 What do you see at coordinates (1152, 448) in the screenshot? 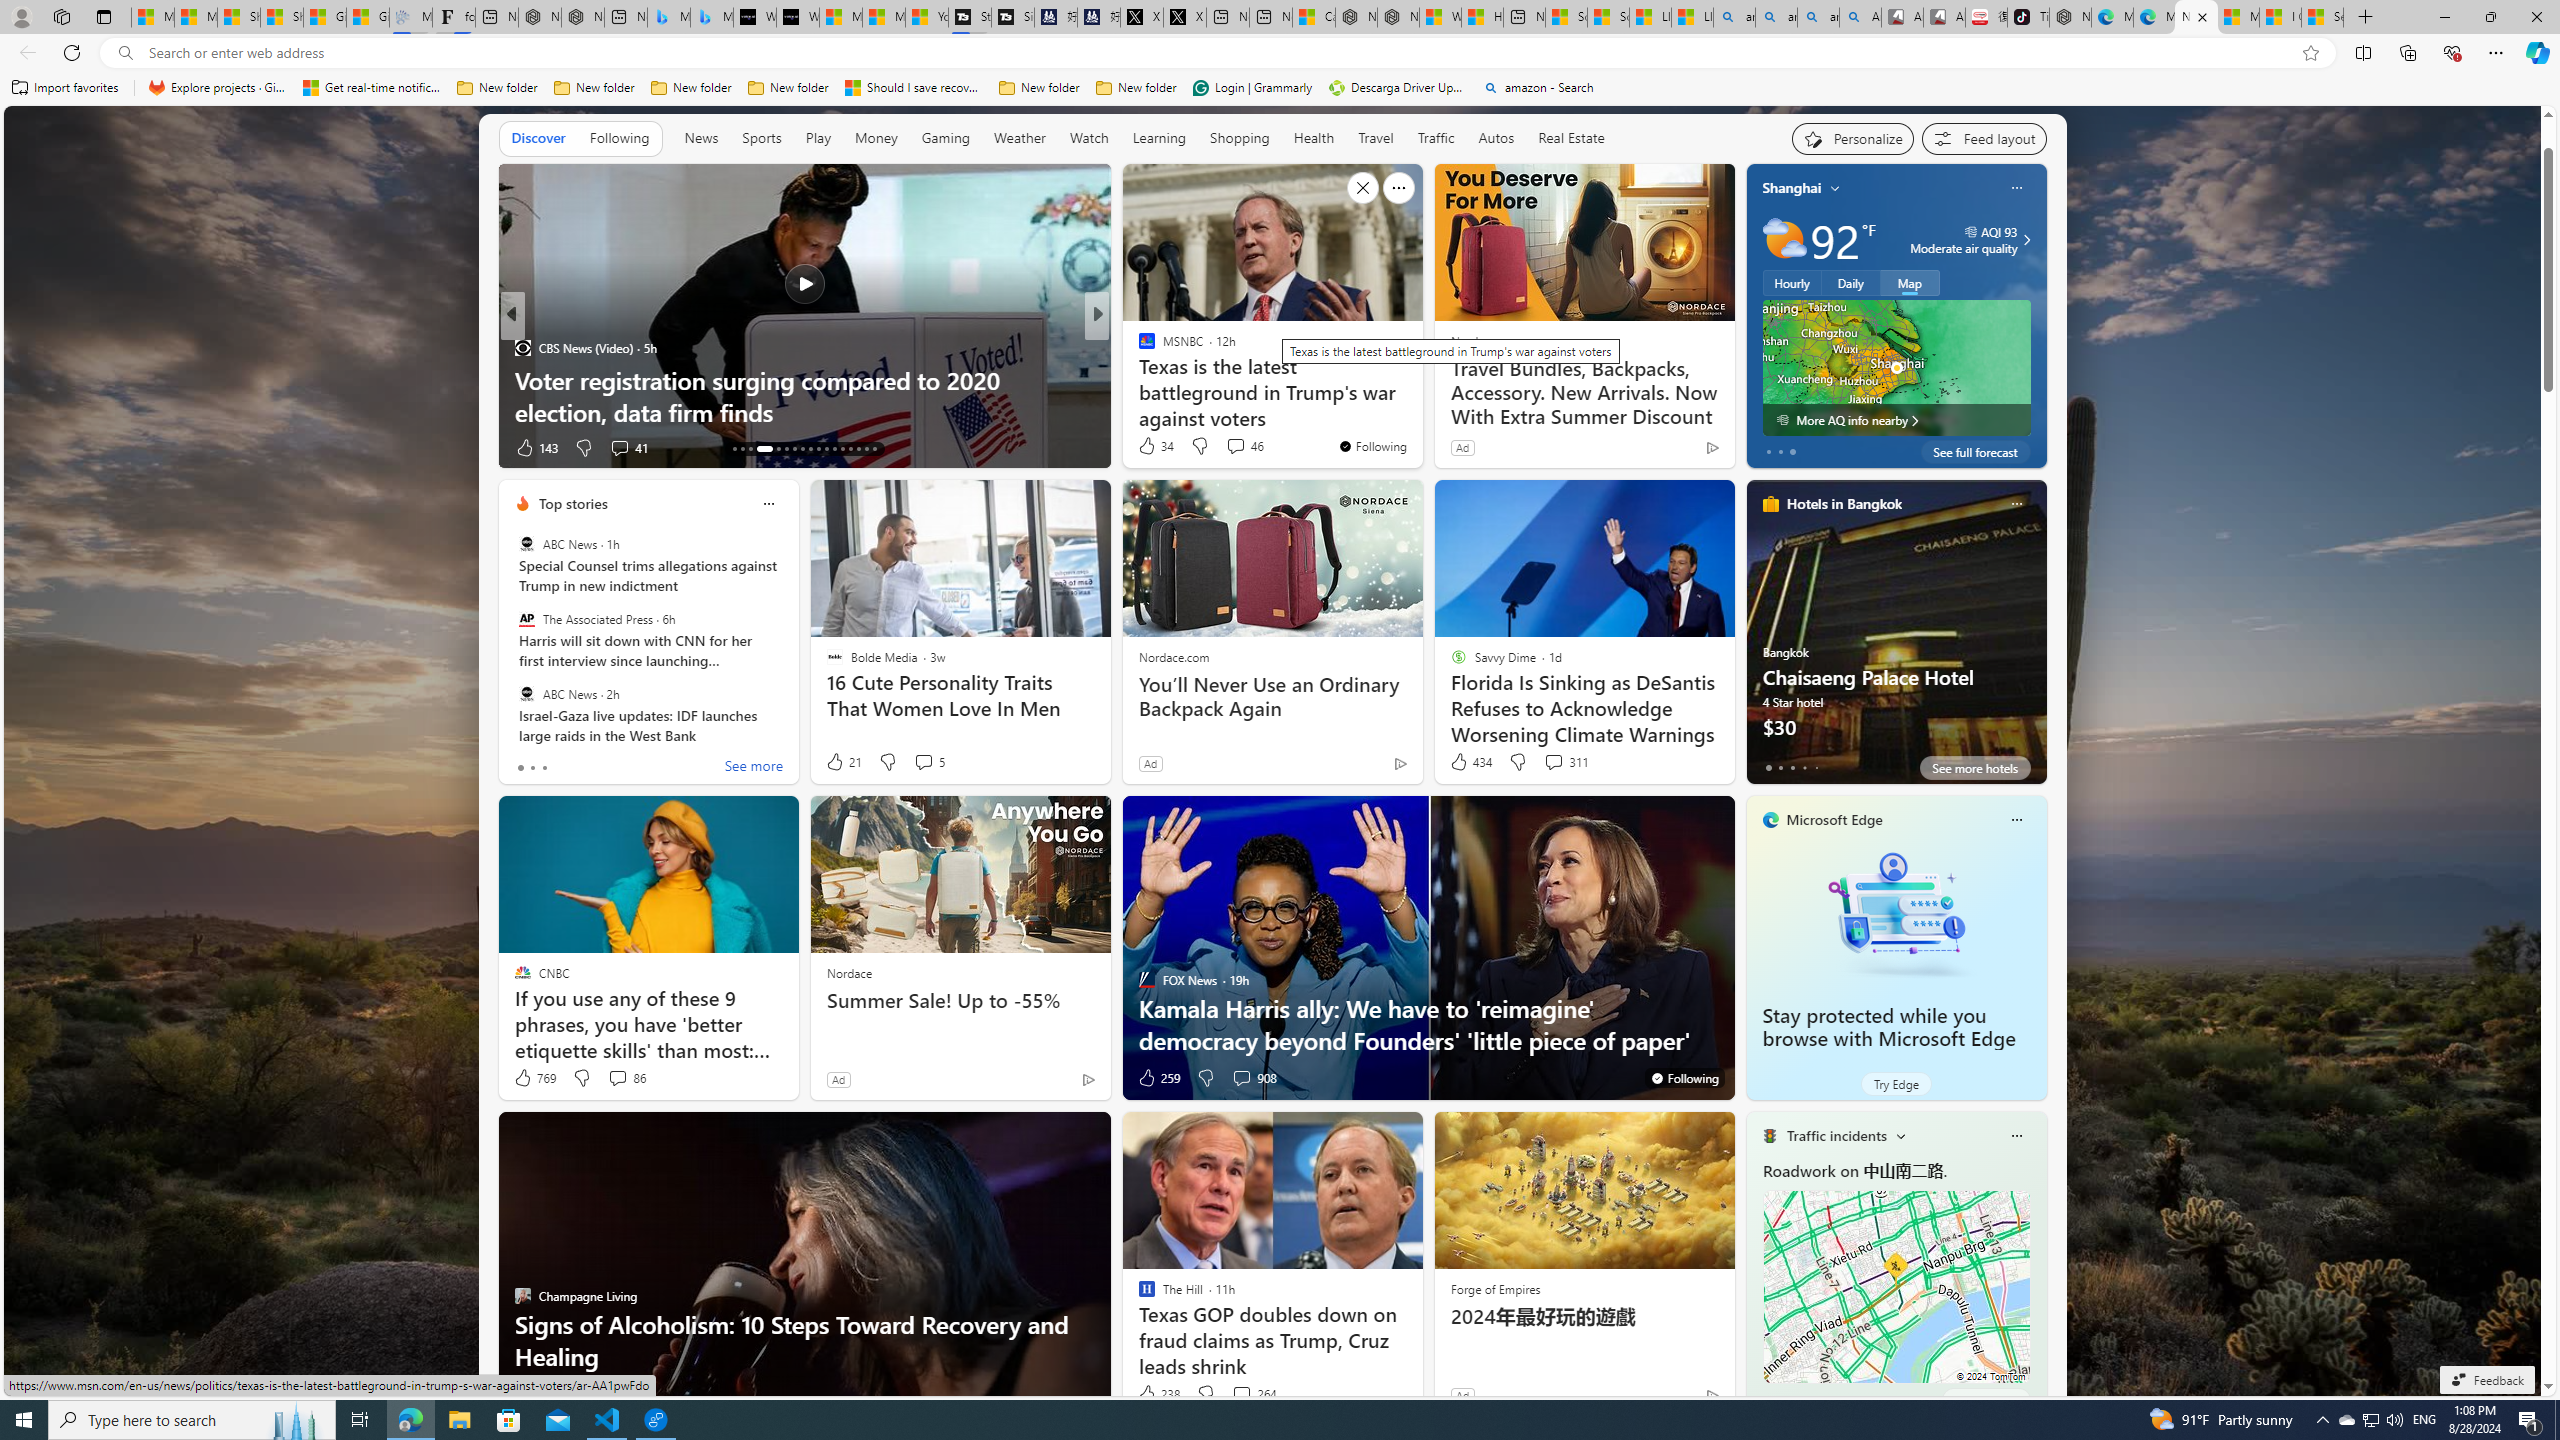
I see `157 Like` at bounding box center [1152, 448].